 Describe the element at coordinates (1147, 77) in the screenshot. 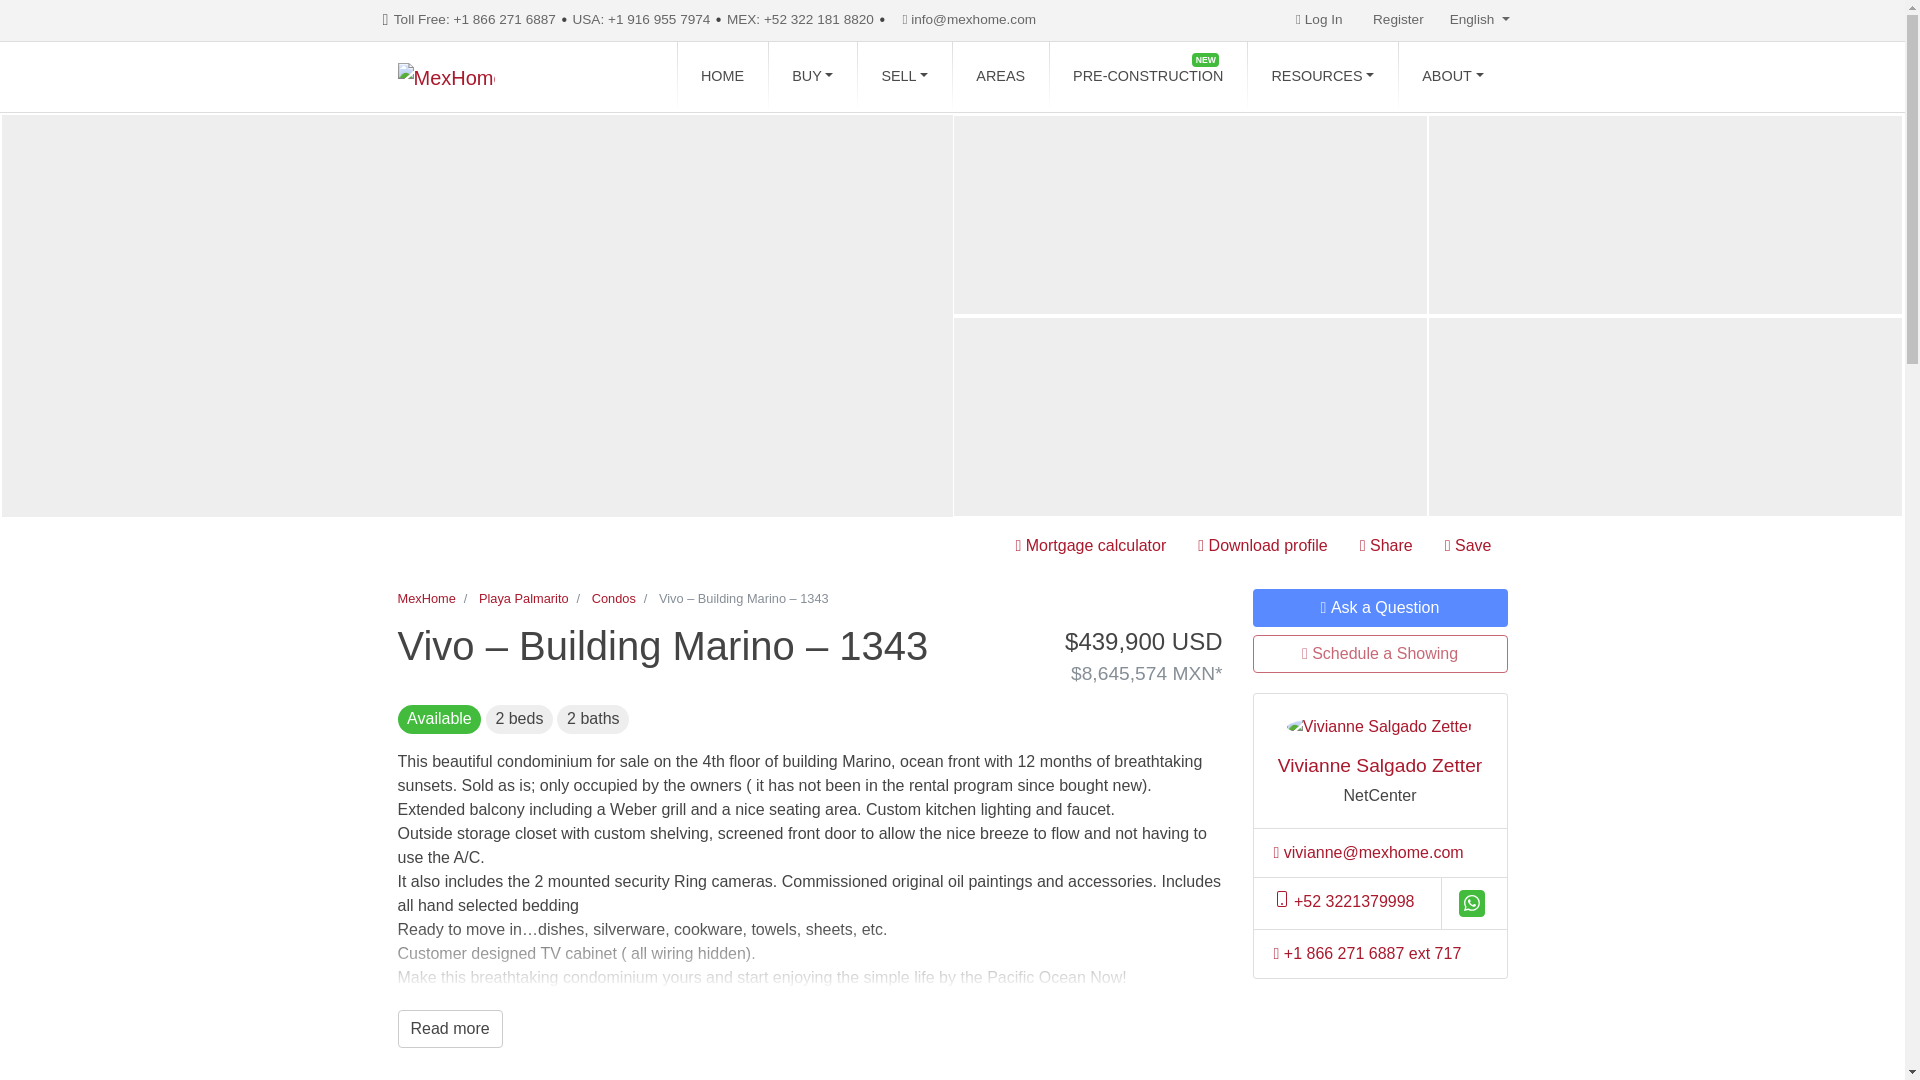

I see `Pre-Construction New` at that location.